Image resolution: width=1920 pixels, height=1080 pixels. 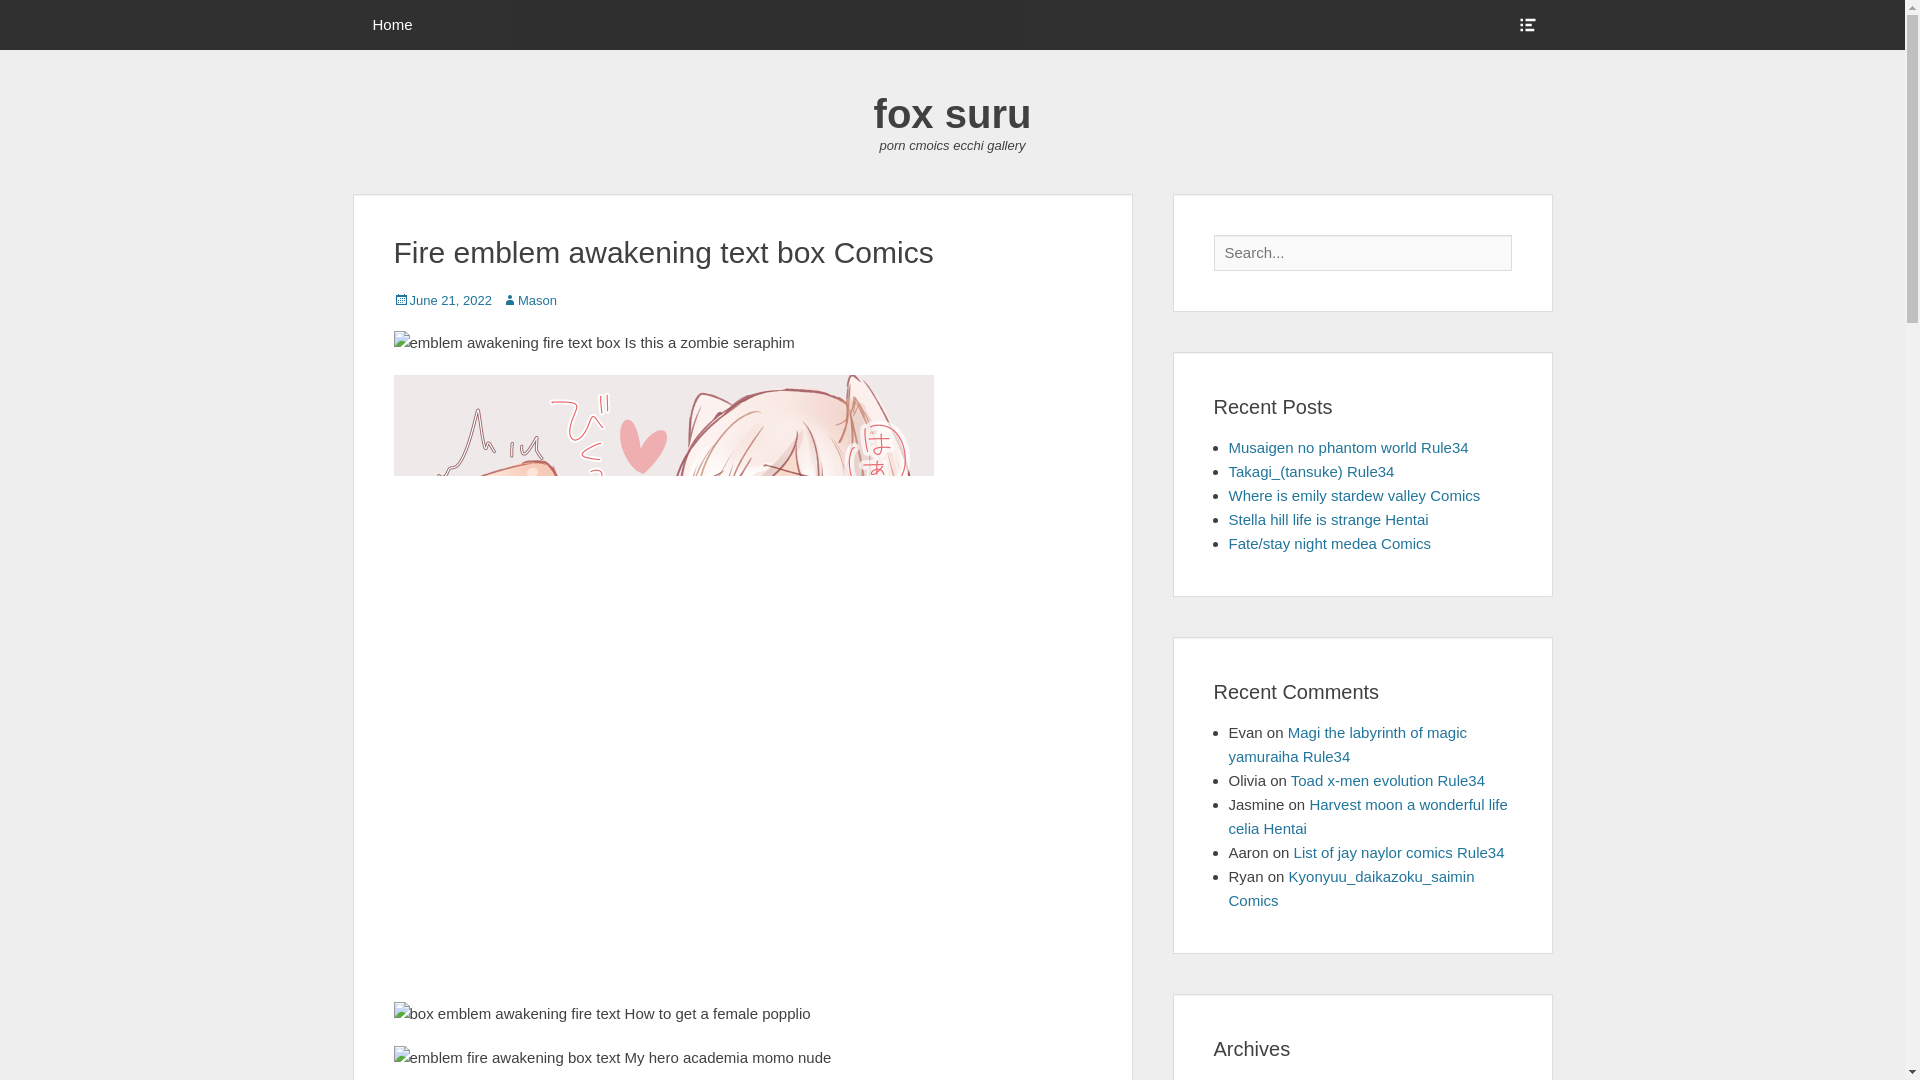 What do you see at coordinates (1368, 816) in the screenshot?
I see `Harvest moon a wonderful life celia Hentai` at bounding box center [1368, 816].